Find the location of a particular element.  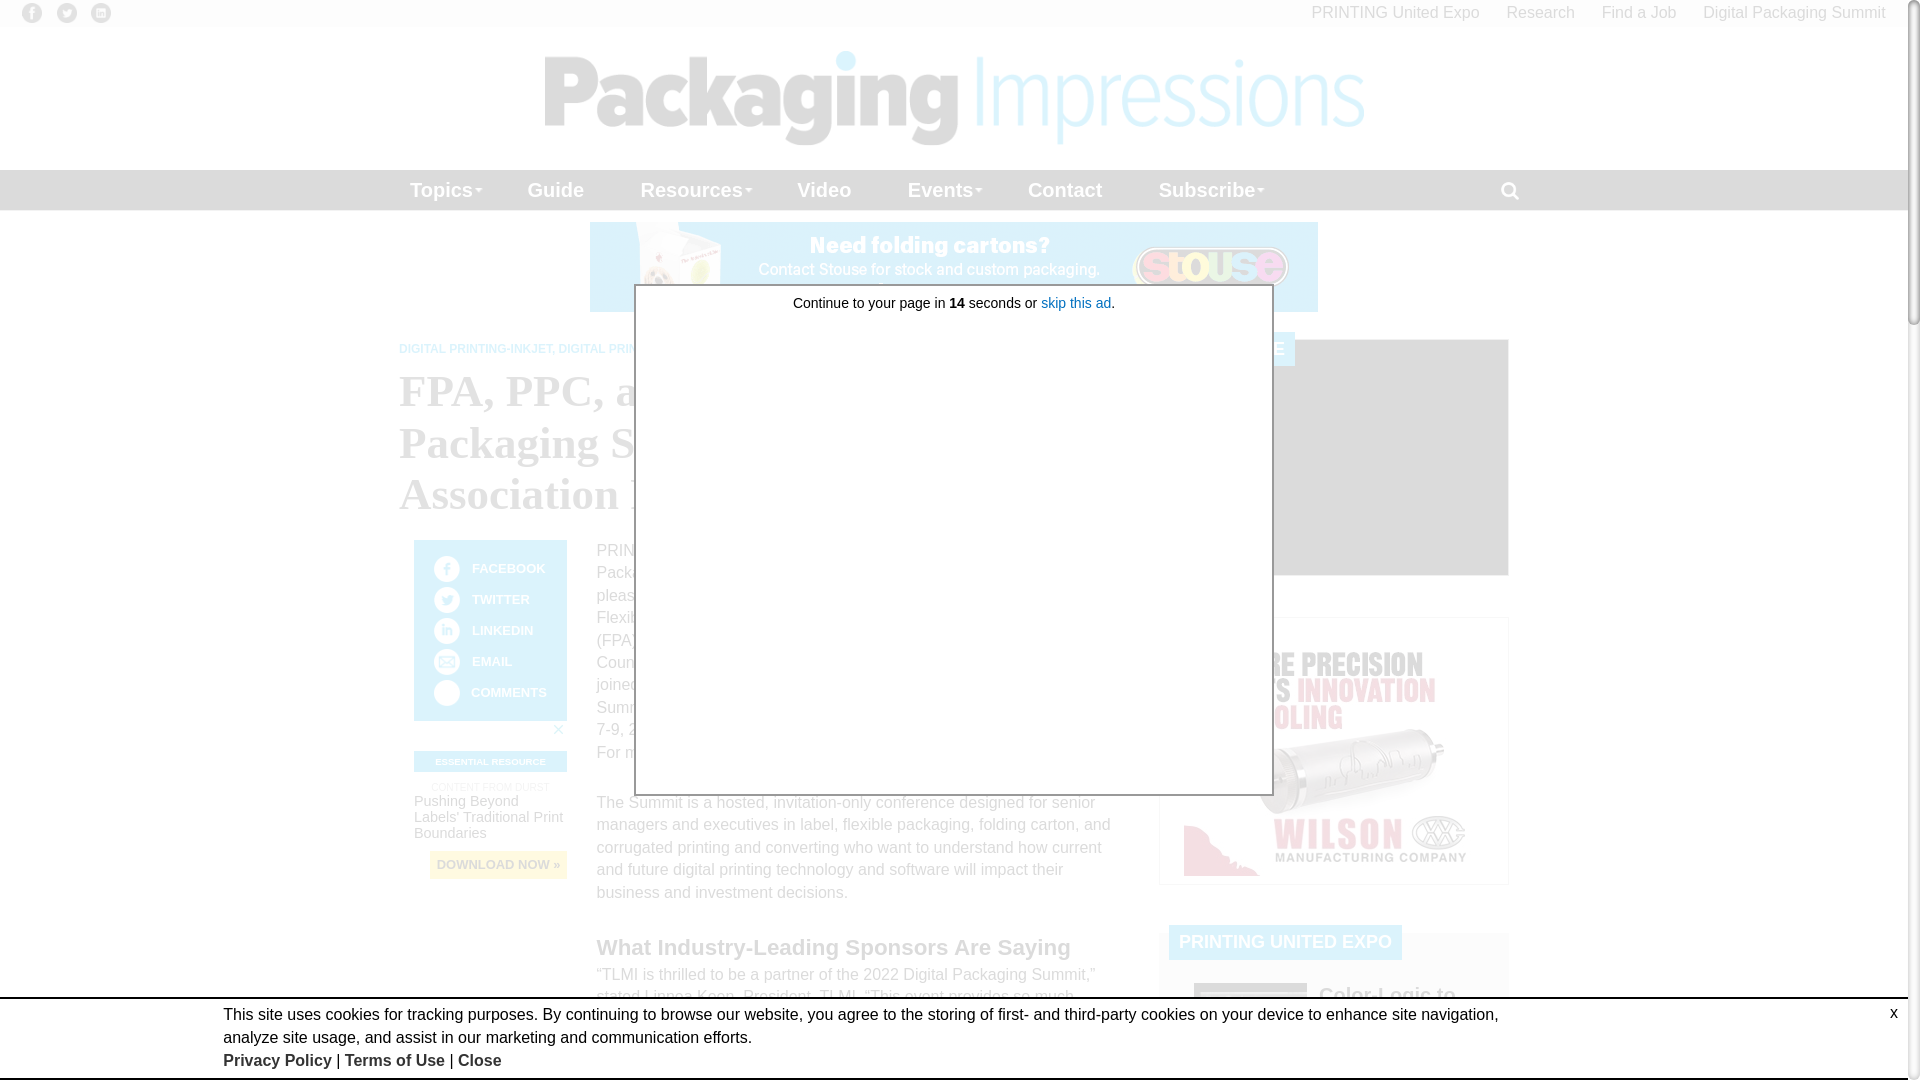

Email Link is located at coordinates (446, 662).